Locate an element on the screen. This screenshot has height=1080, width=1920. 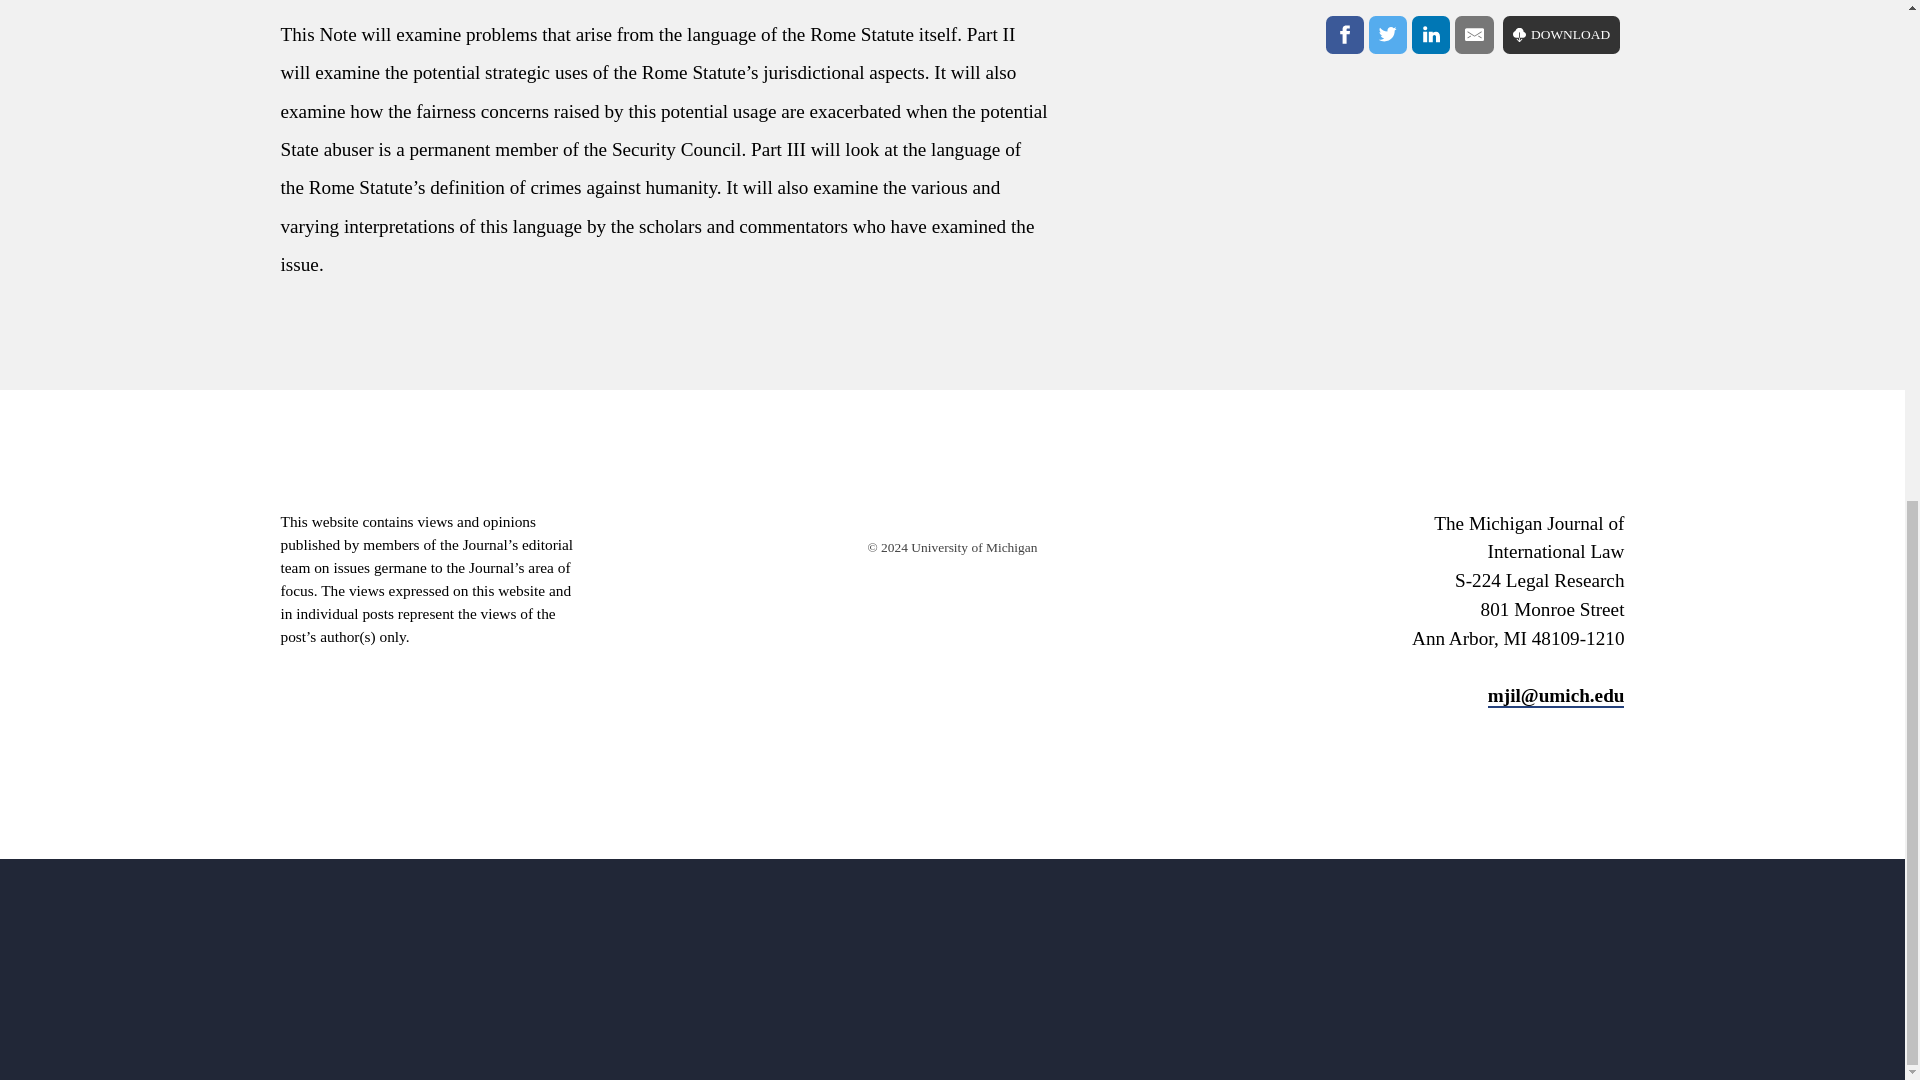
E-Mail is located at coordinates (1474, 35).